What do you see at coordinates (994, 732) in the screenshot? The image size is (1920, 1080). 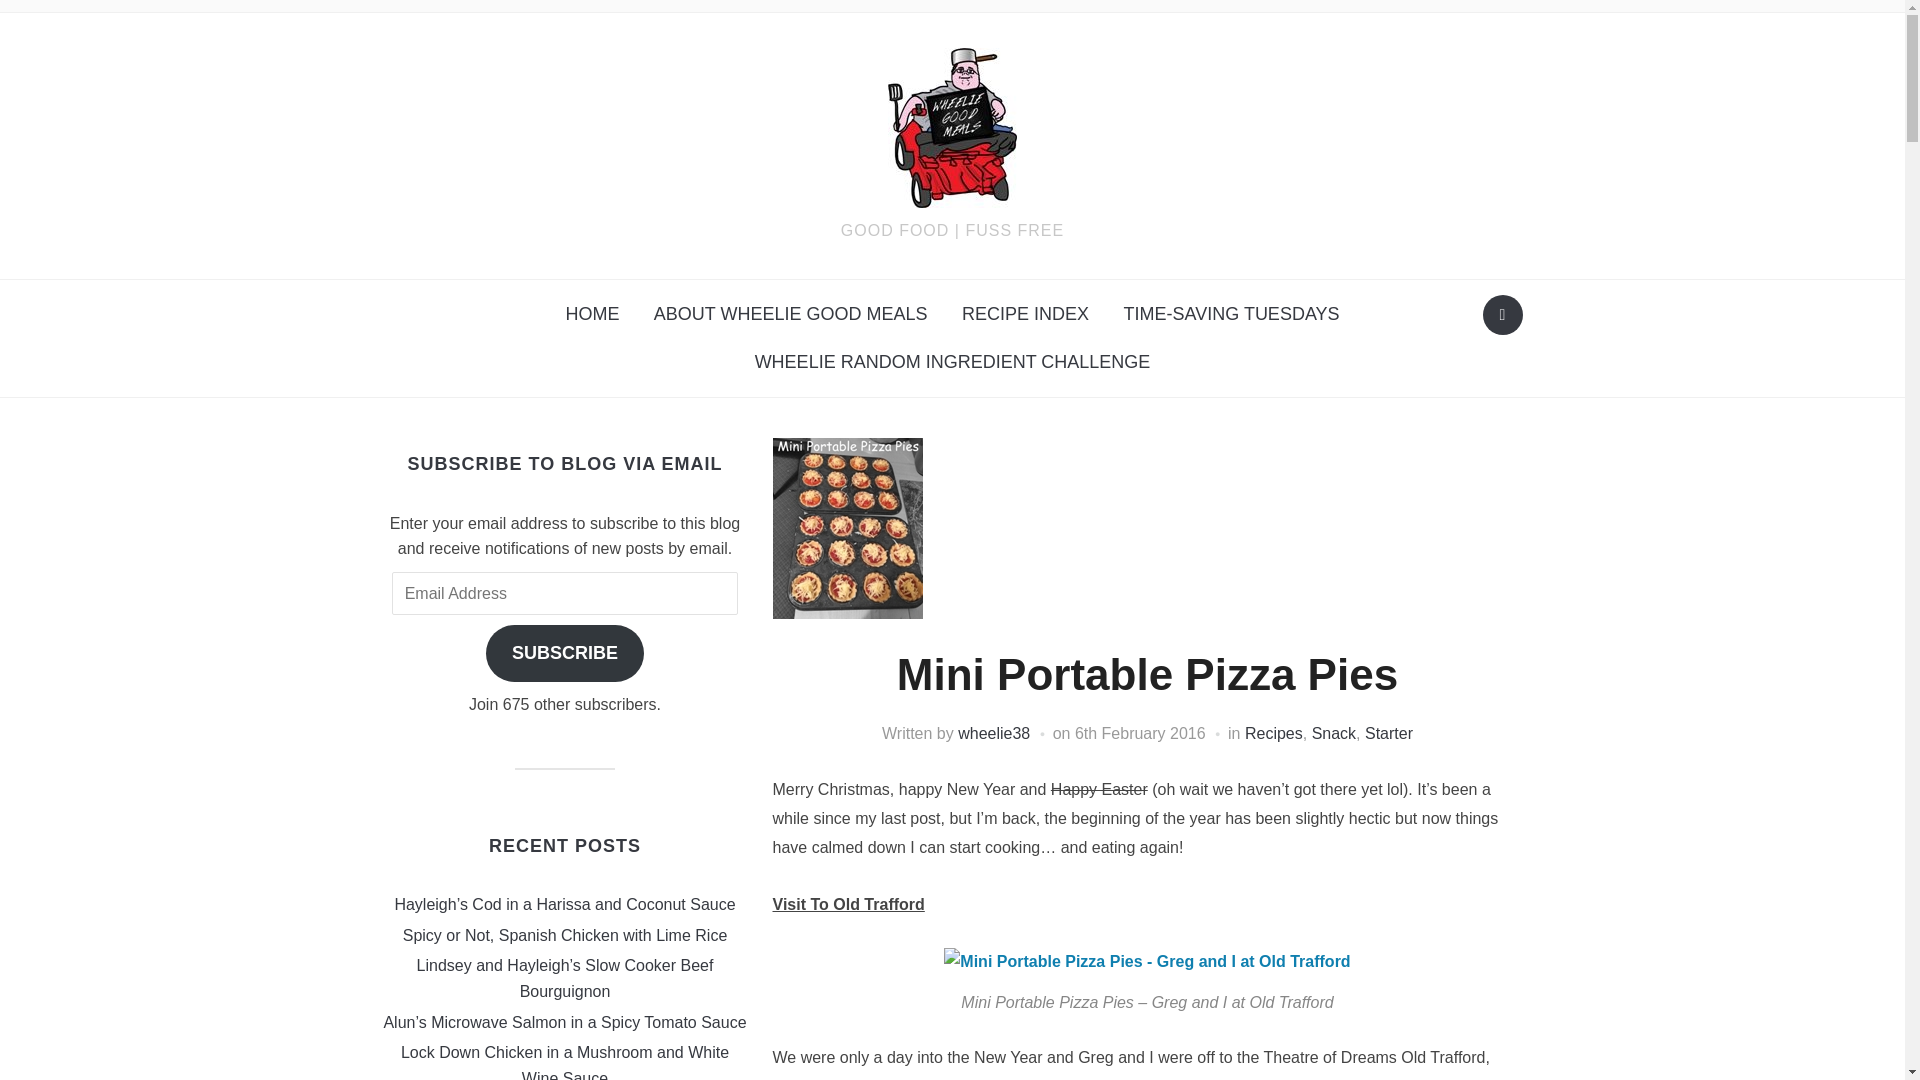 I see `Posts by wheelie38` at bounding box center [994, 732].